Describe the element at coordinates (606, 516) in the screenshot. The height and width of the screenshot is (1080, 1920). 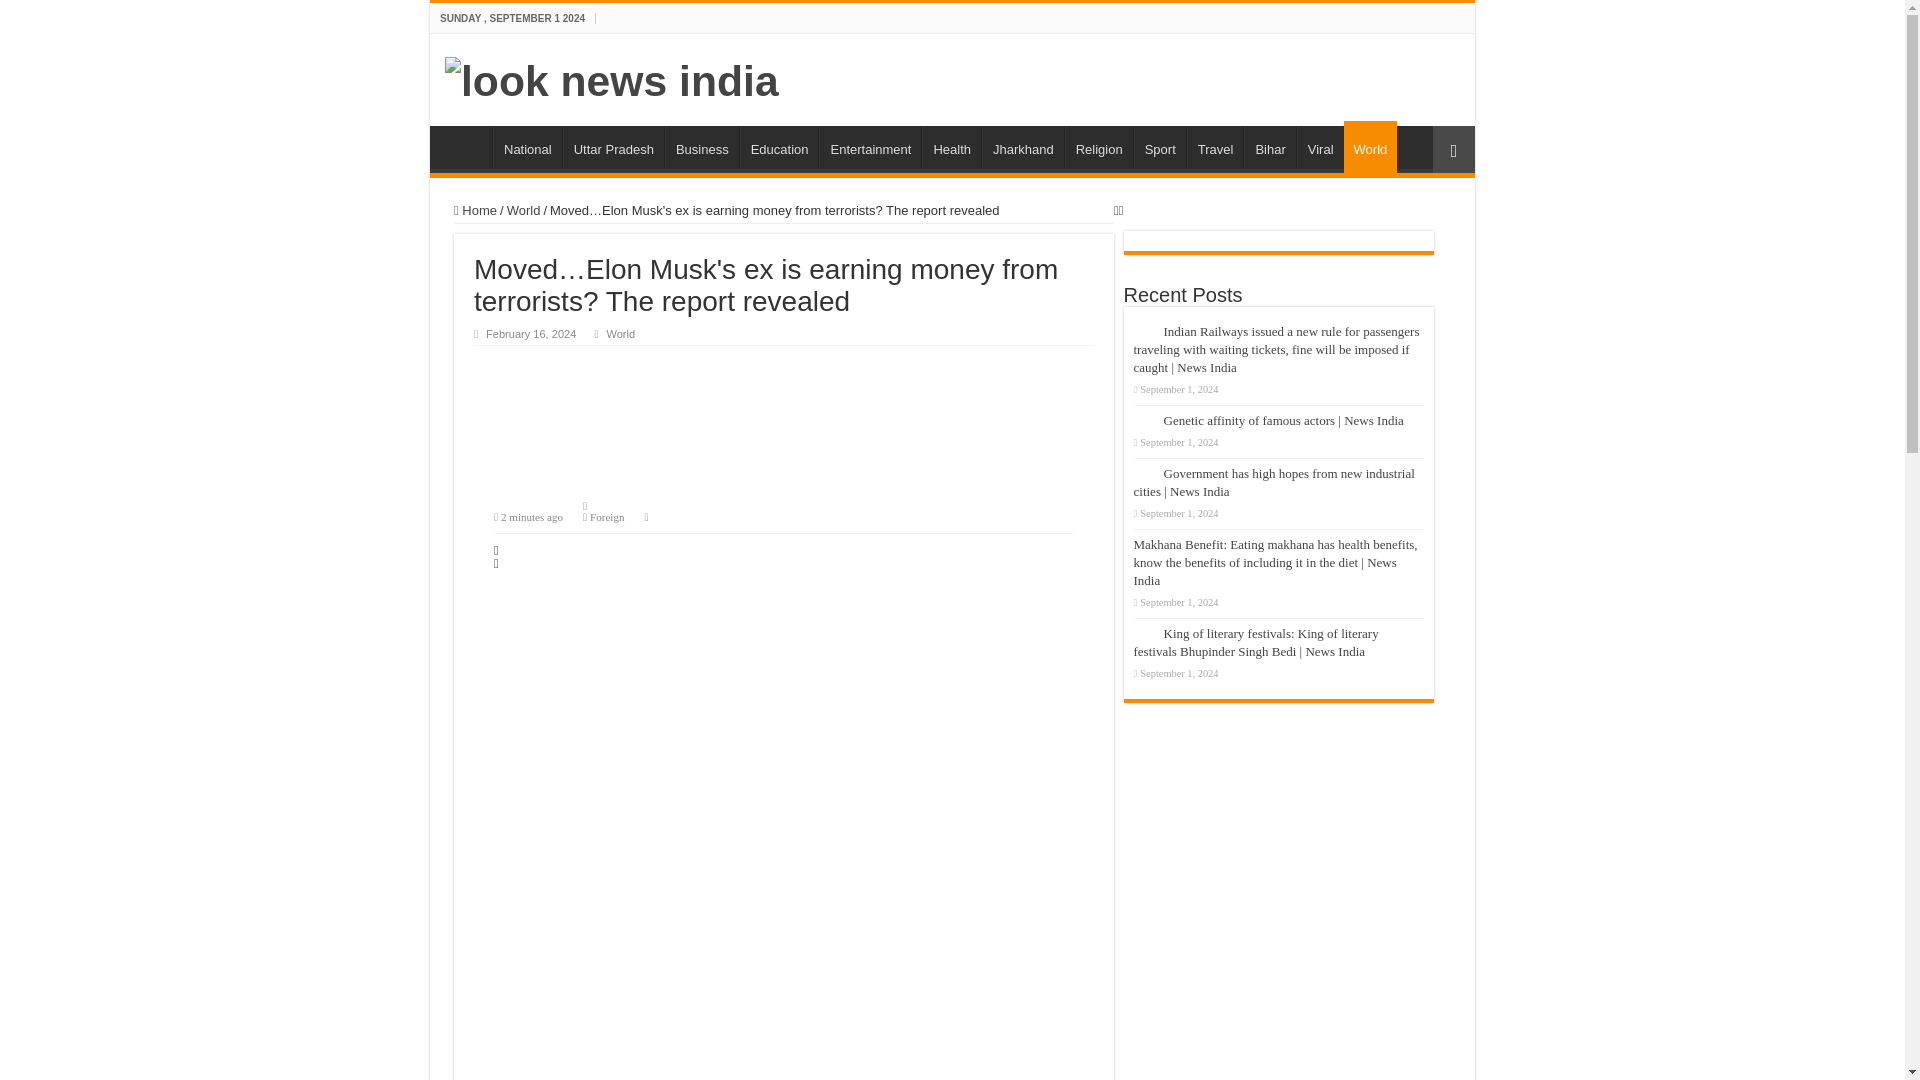
I see `Foreign` at that location.